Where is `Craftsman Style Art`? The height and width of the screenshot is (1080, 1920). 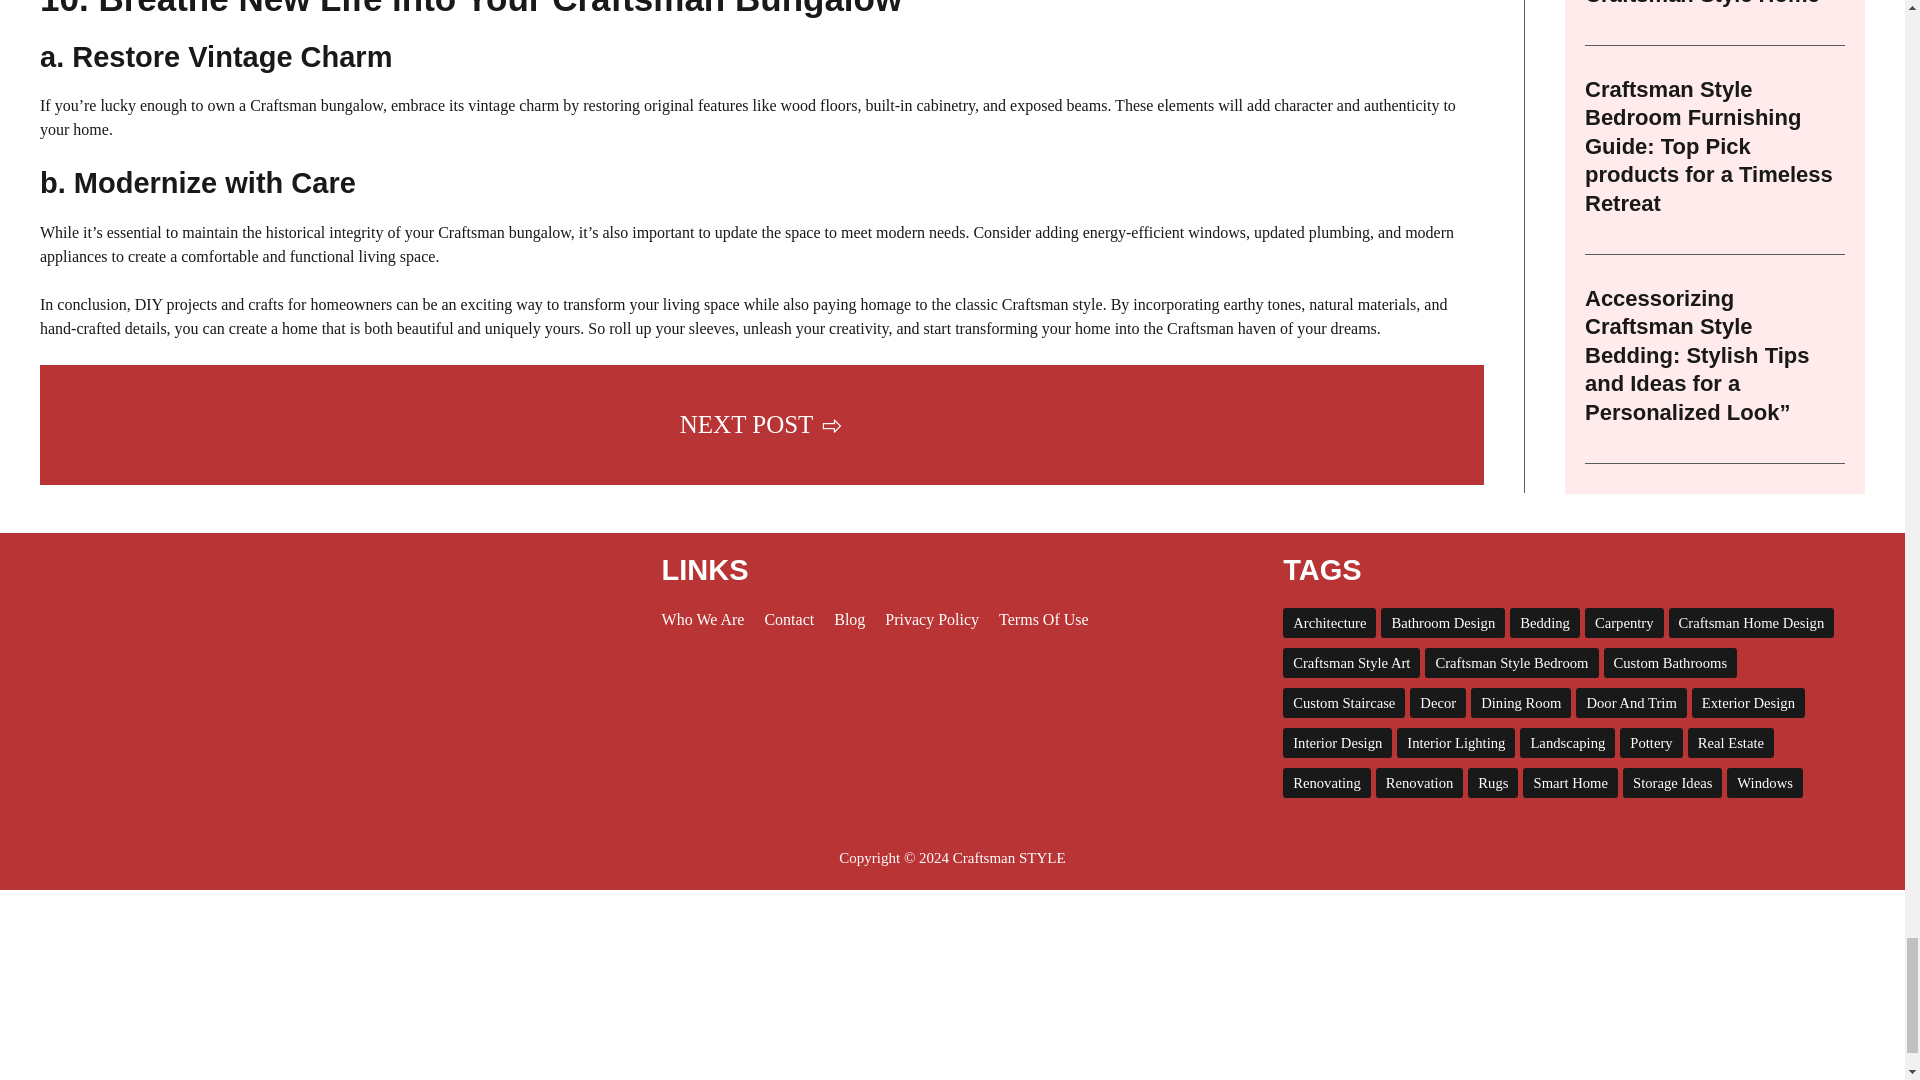
Craftsman Style Art is located at coordinates (1351, 663).